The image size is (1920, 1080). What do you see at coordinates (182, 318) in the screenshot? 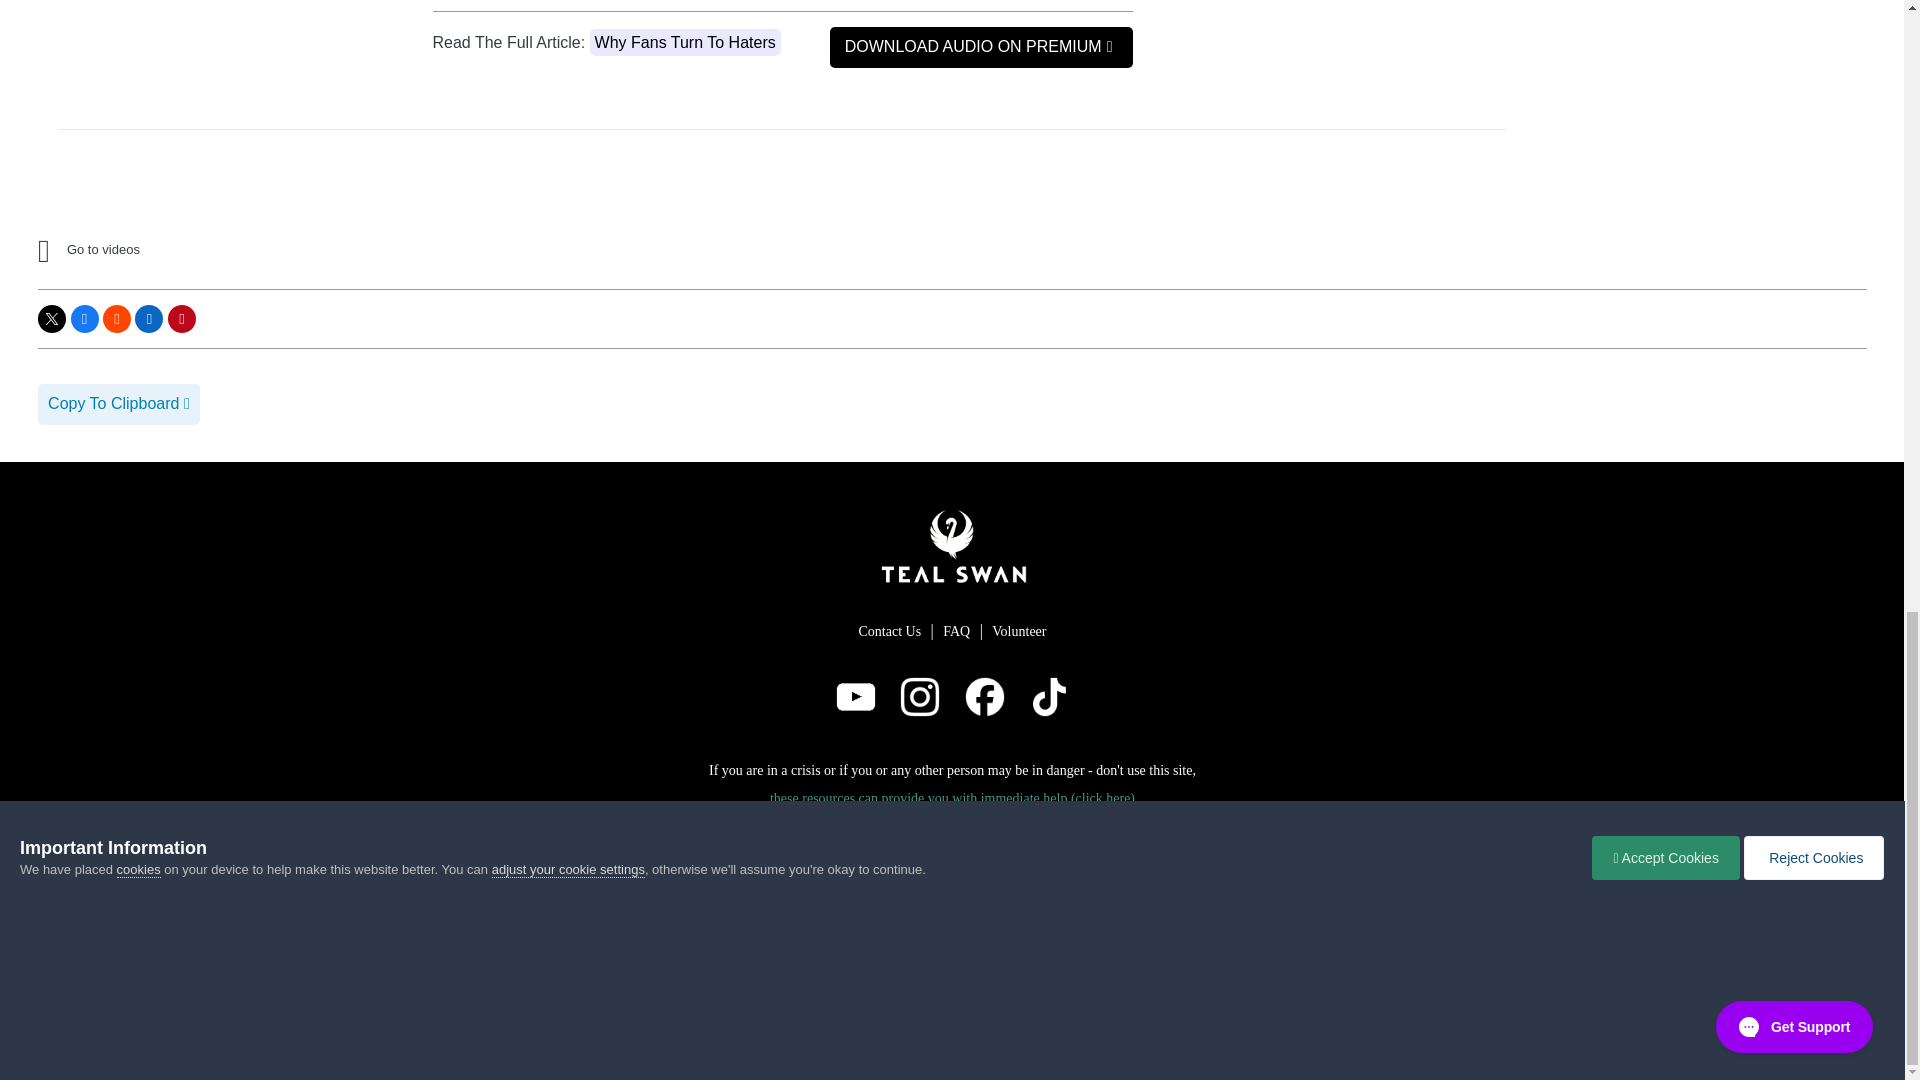
I see `Share on Pinterest` at bounding box center [182, 318].